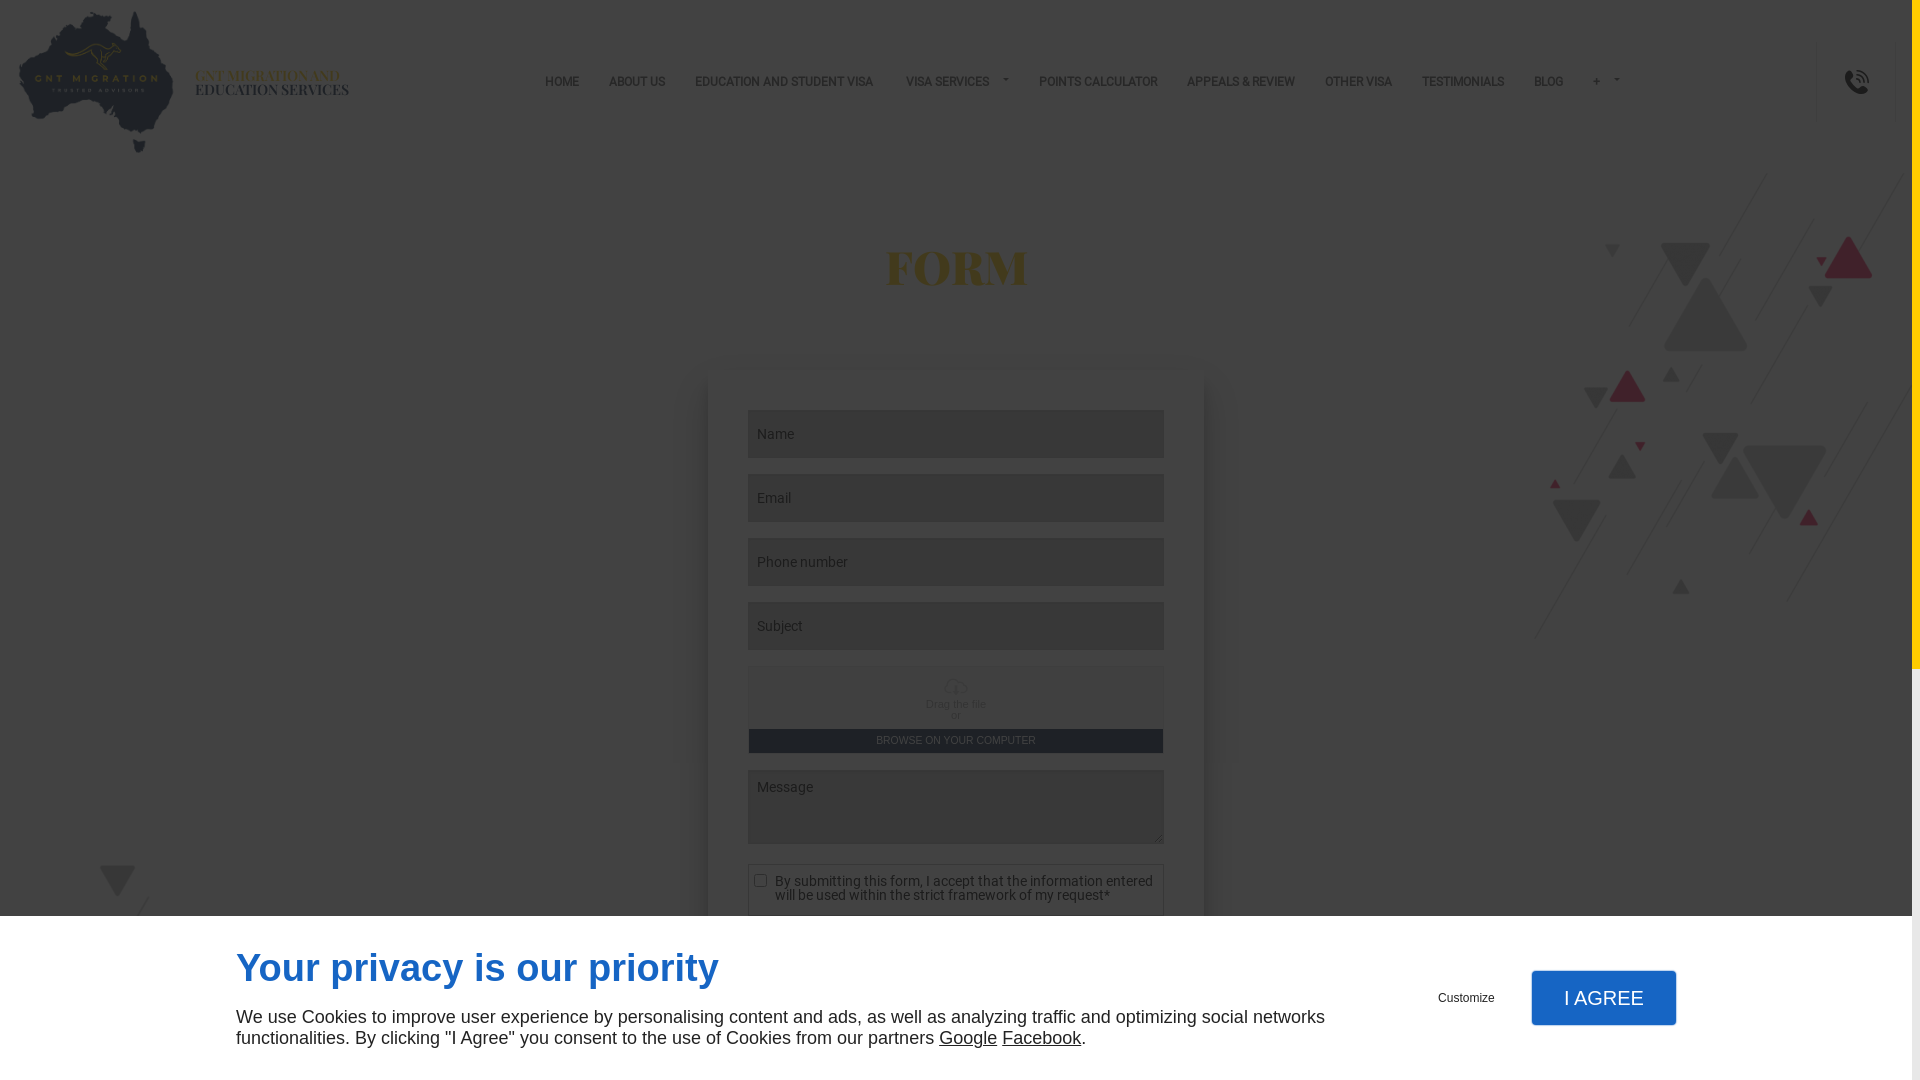 Image resolution: width=1920 pixels, height=1080 pixels. I want to click on HOME, so click(562, 82).